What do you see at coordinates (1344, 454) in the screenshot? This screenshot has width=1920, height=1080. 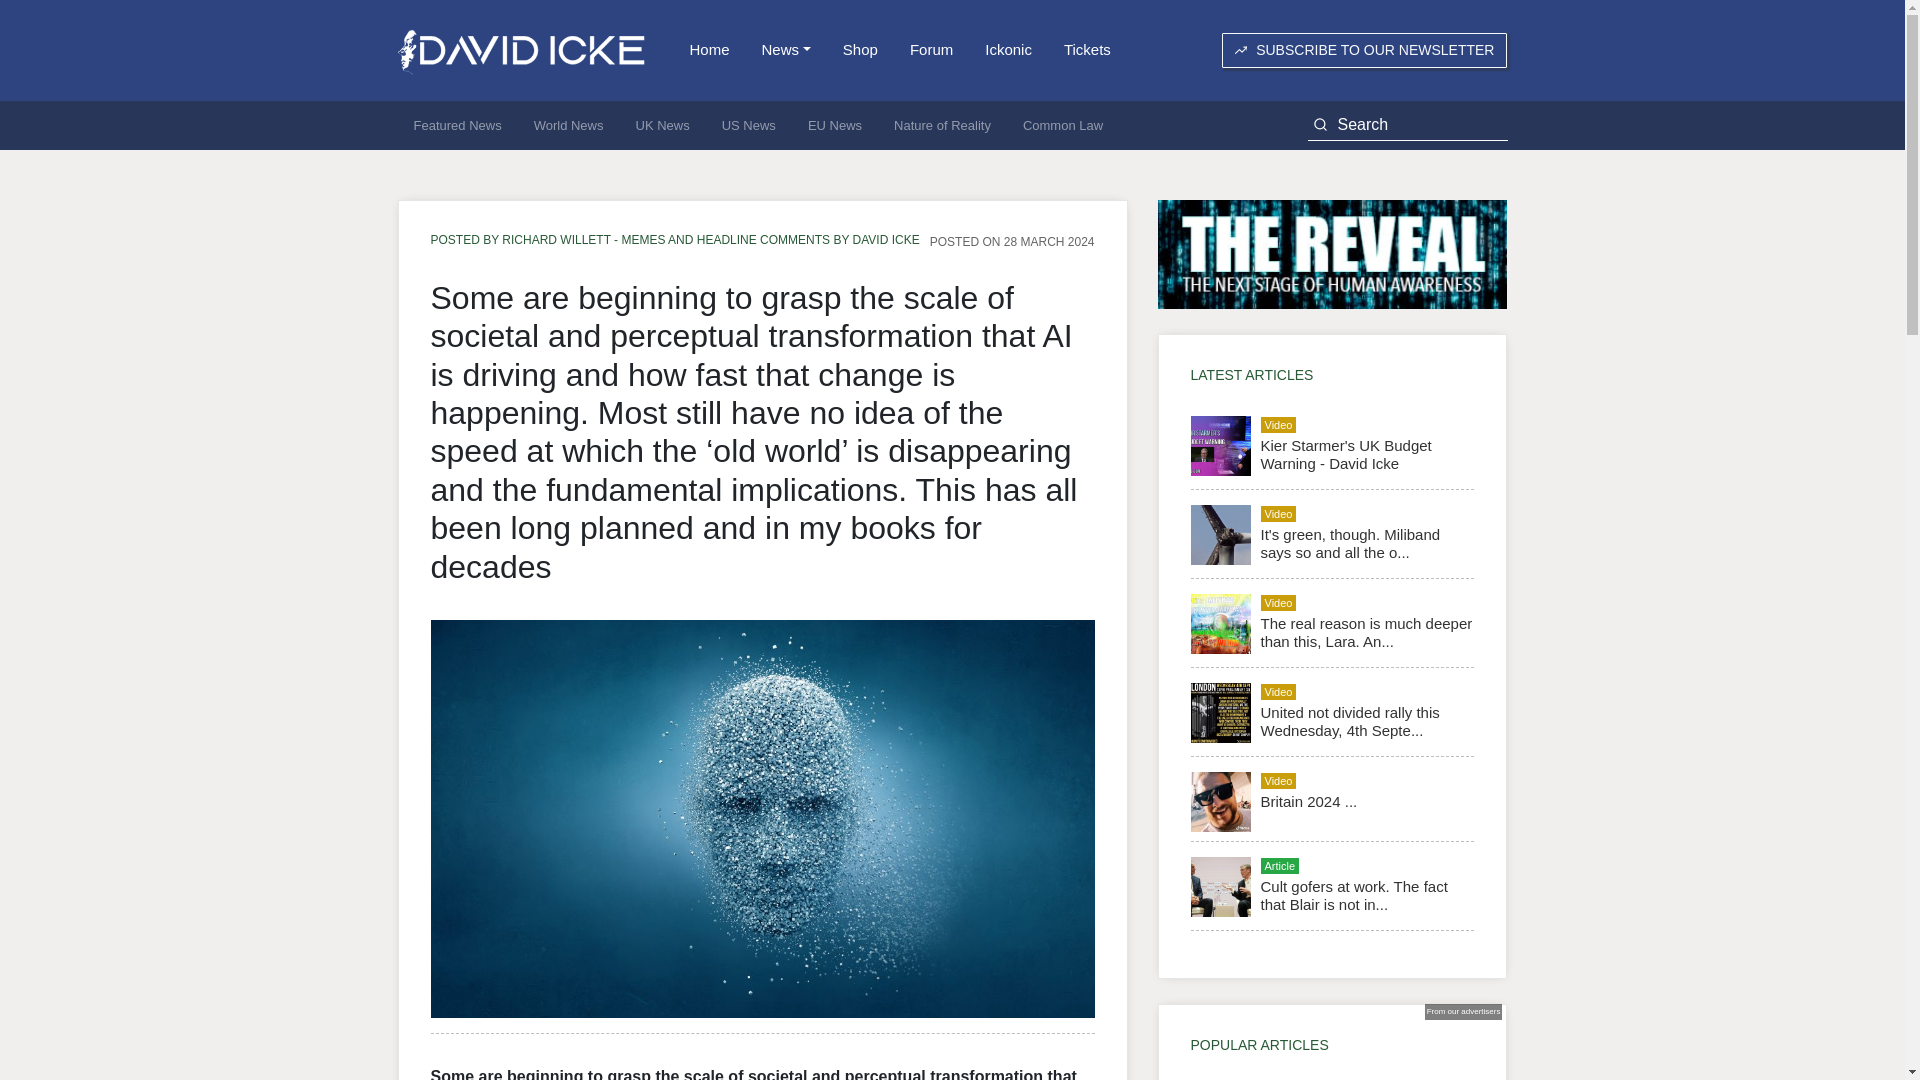 I see `Kier Starmer's UK Budget Warning - David Icke` at bounding box center [1344, 454].